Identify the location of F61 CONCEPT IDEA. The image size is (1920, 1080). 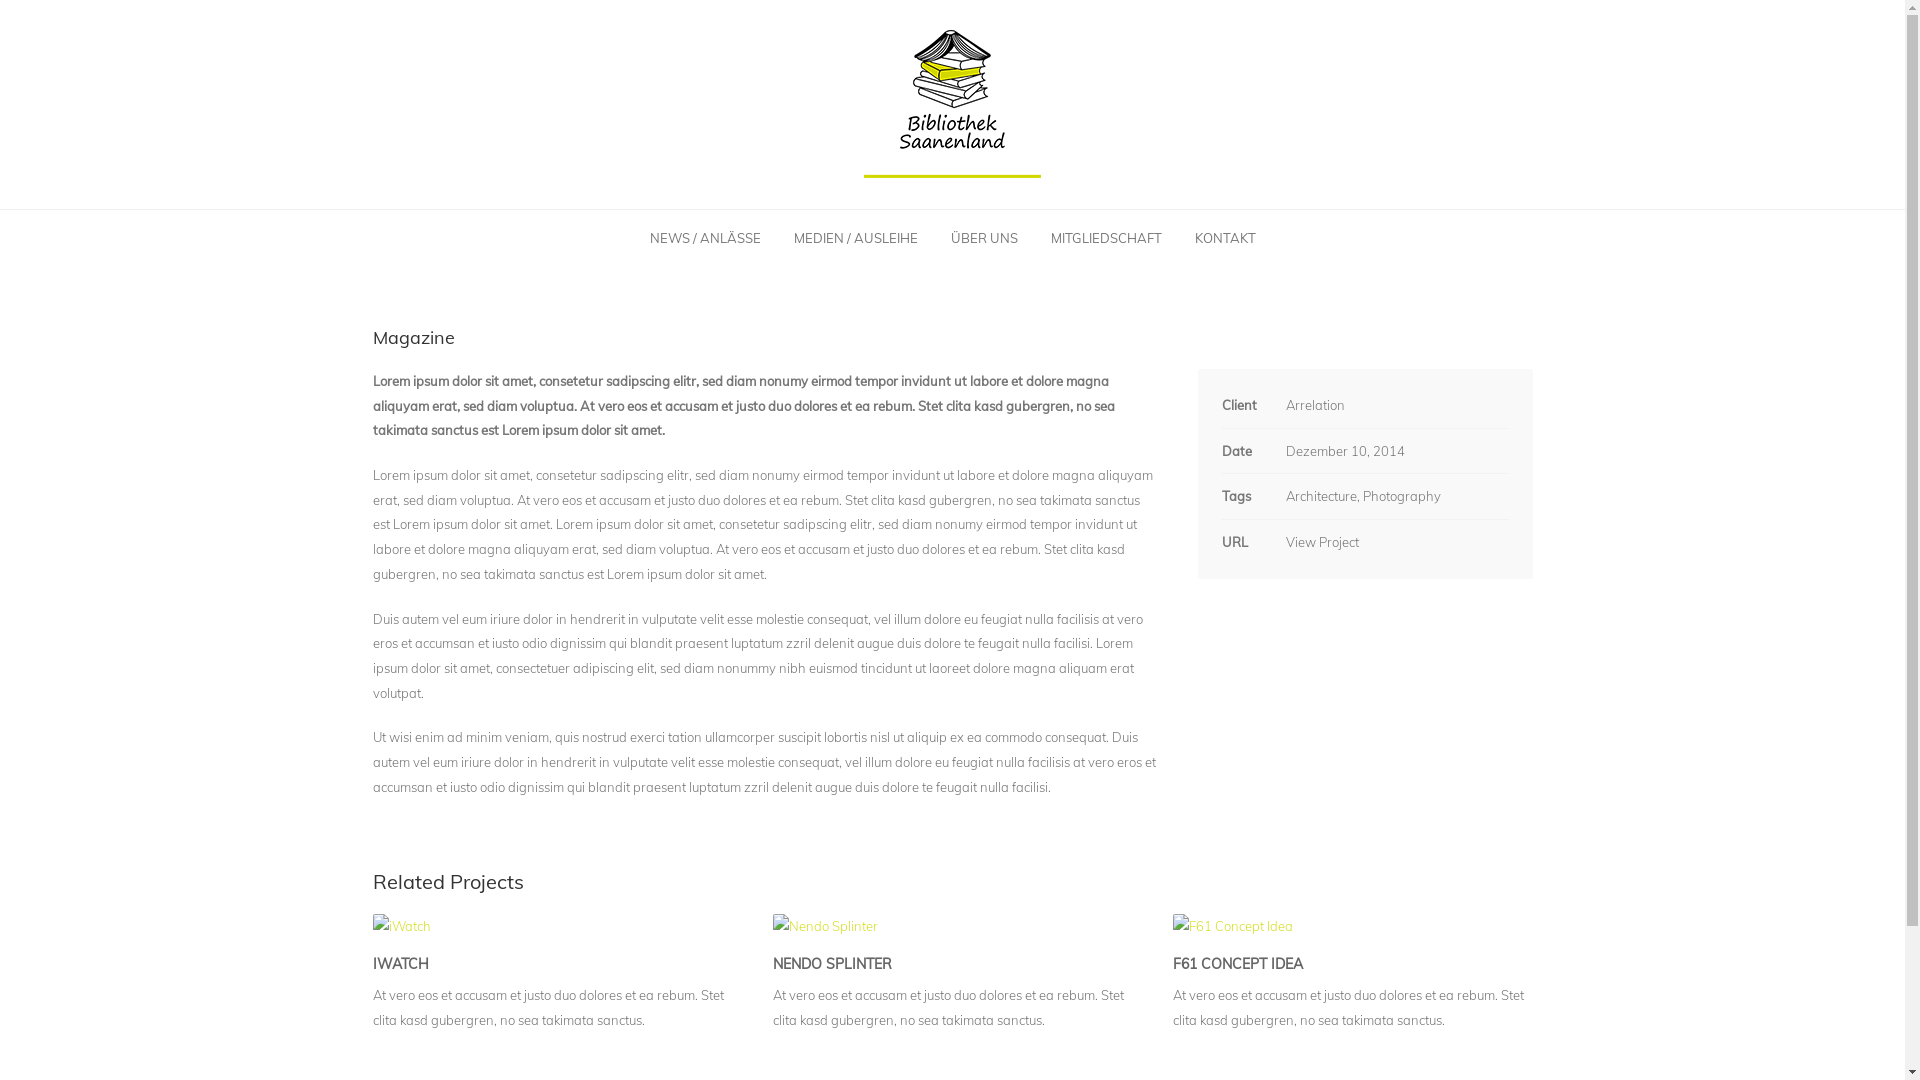
(1237, 964).